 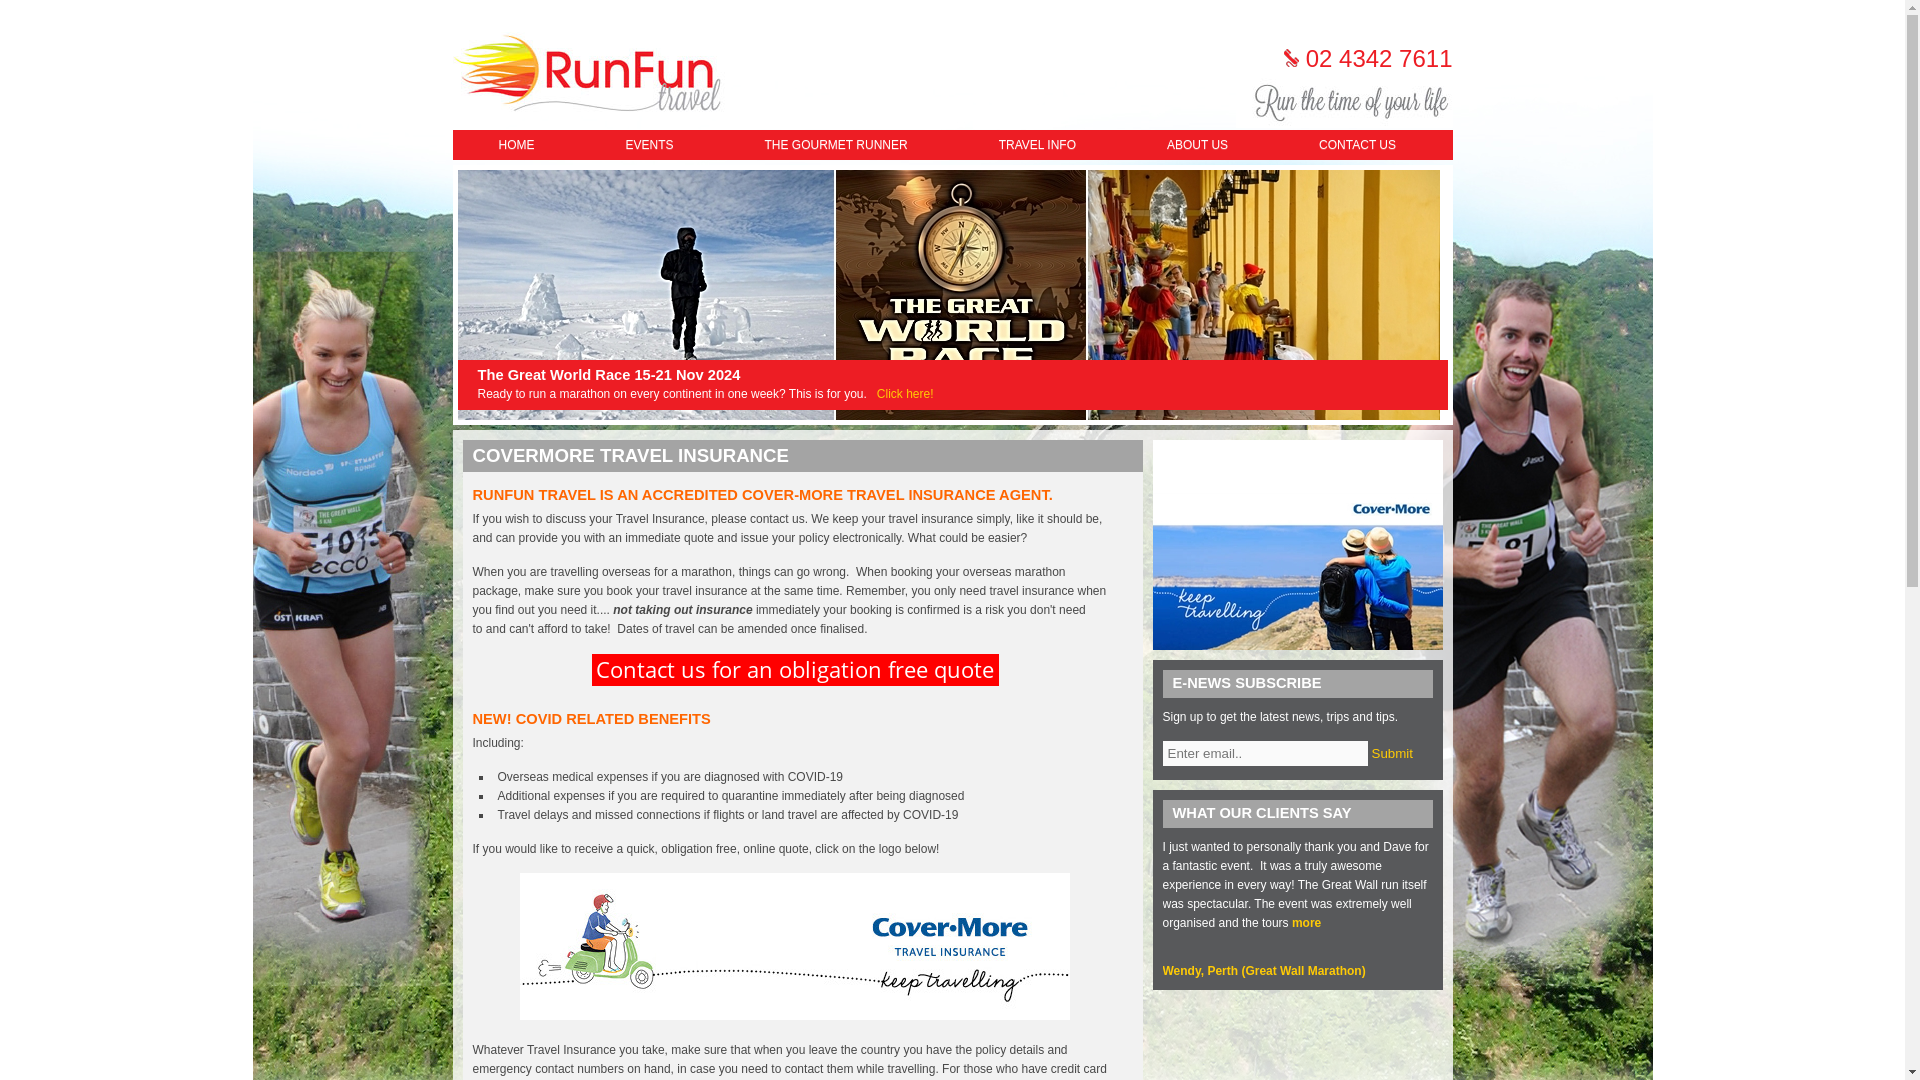 What do you see at coordinates (905, 393) in the screenshot?
I see `Click here!` at bounding box center [905, 393].